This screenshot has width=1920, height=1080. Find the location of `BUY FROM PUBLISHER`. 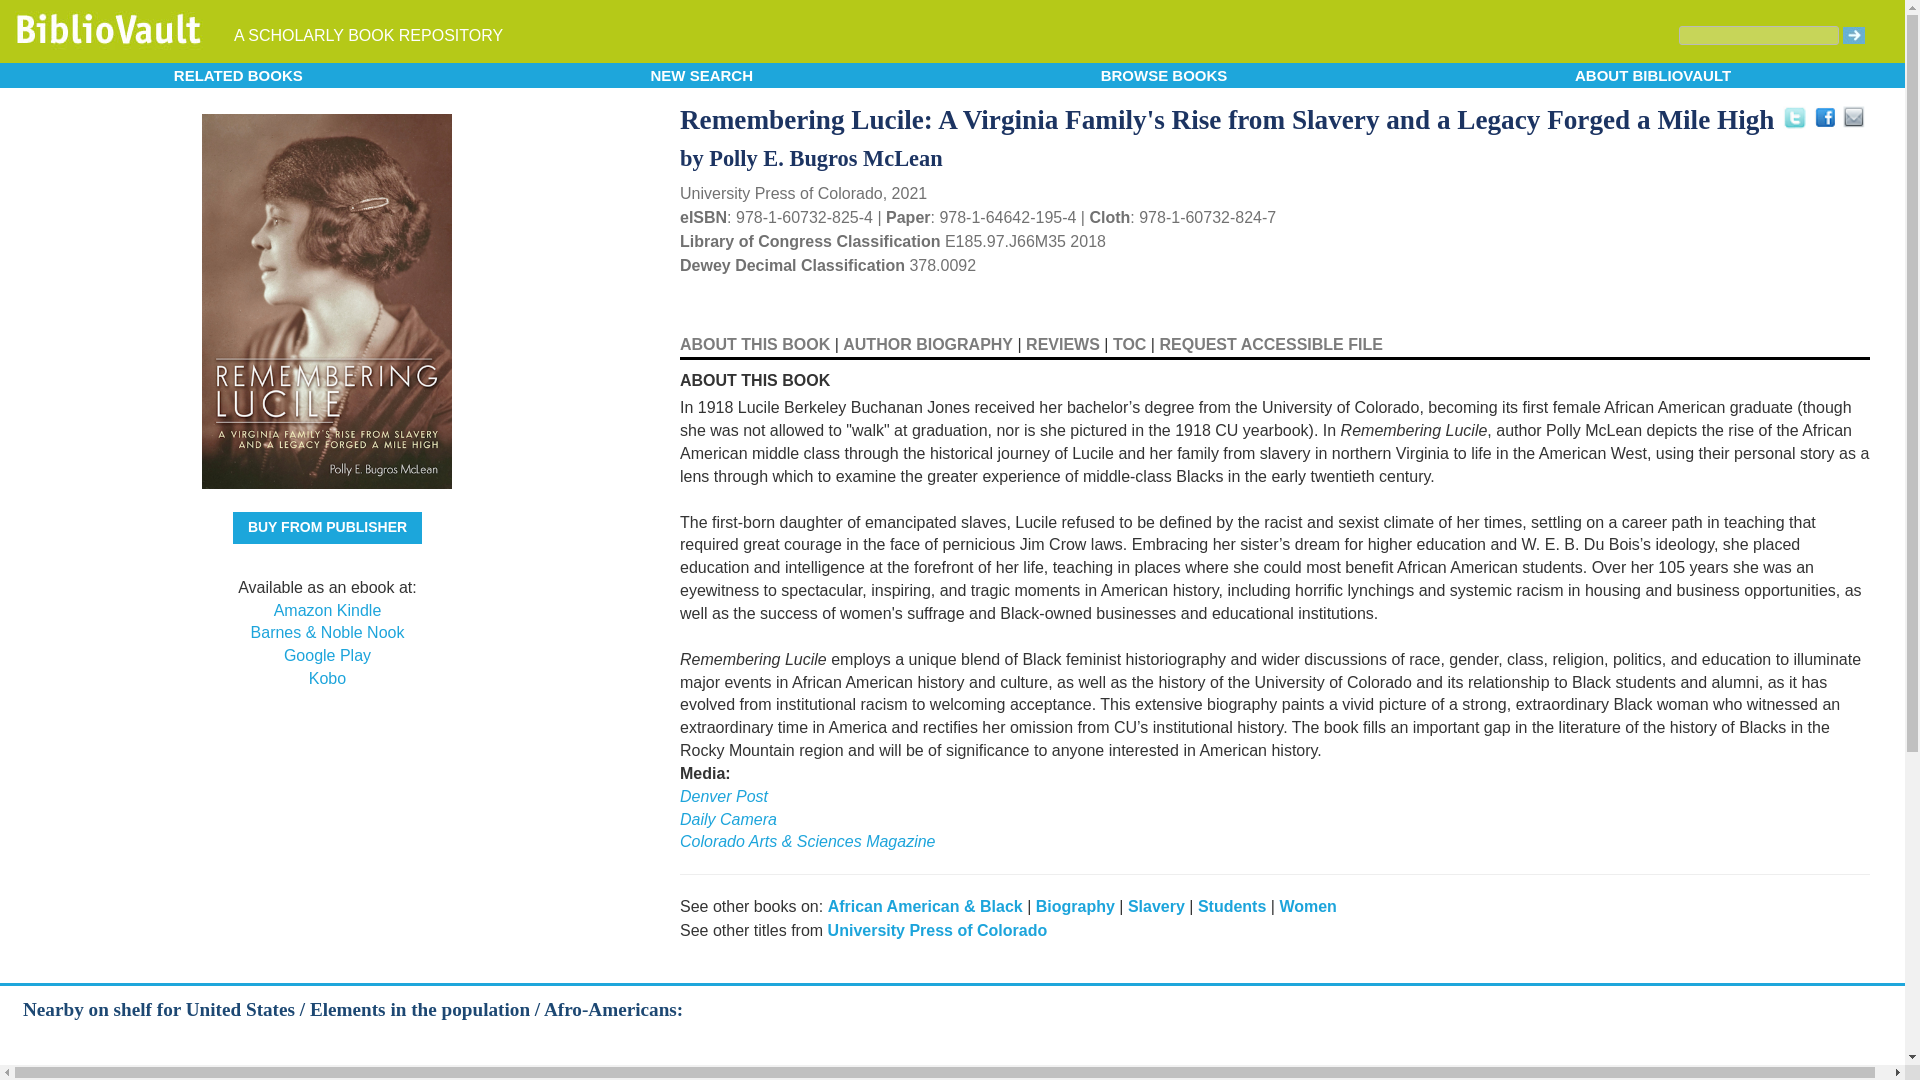

BUY FROM PUBLISHER is located at coordinates (327, 528).